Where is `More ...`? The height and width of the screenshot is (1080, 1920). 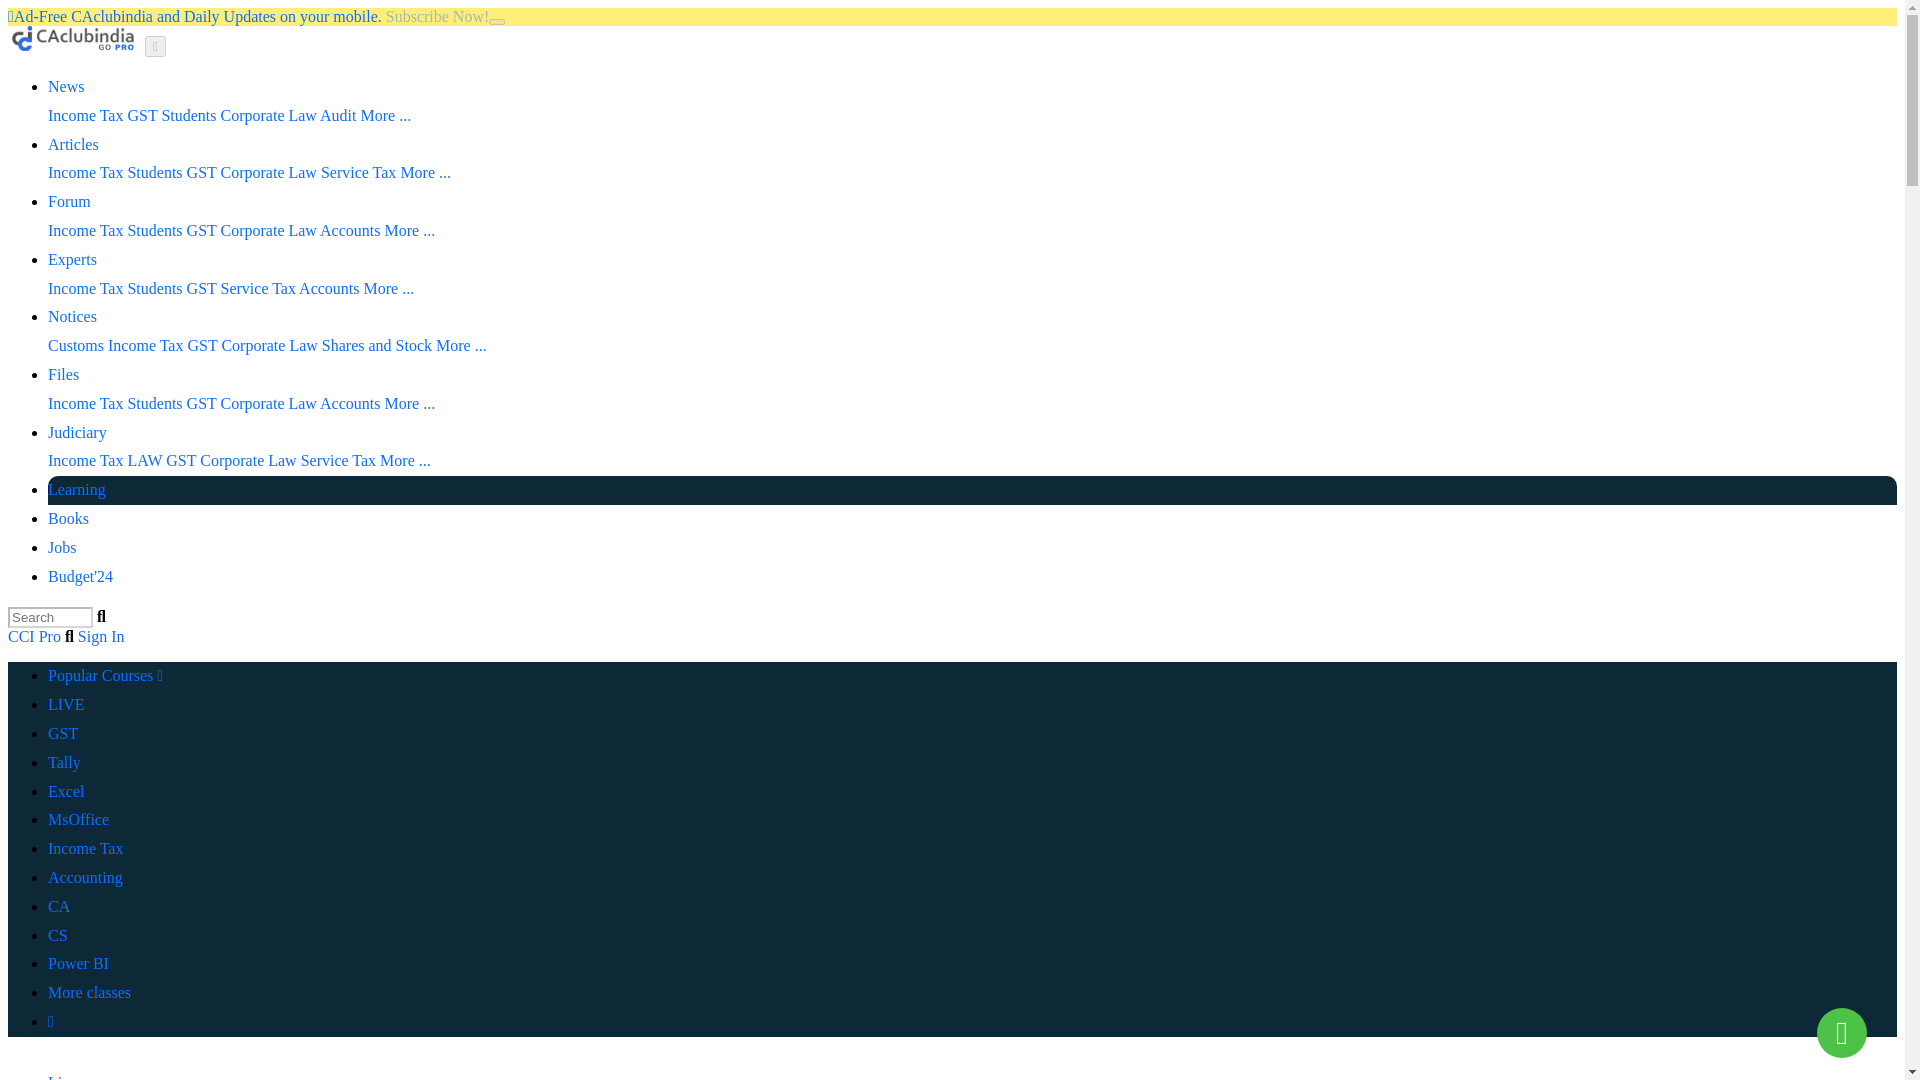 More ... is located at coordinates (389, 288).